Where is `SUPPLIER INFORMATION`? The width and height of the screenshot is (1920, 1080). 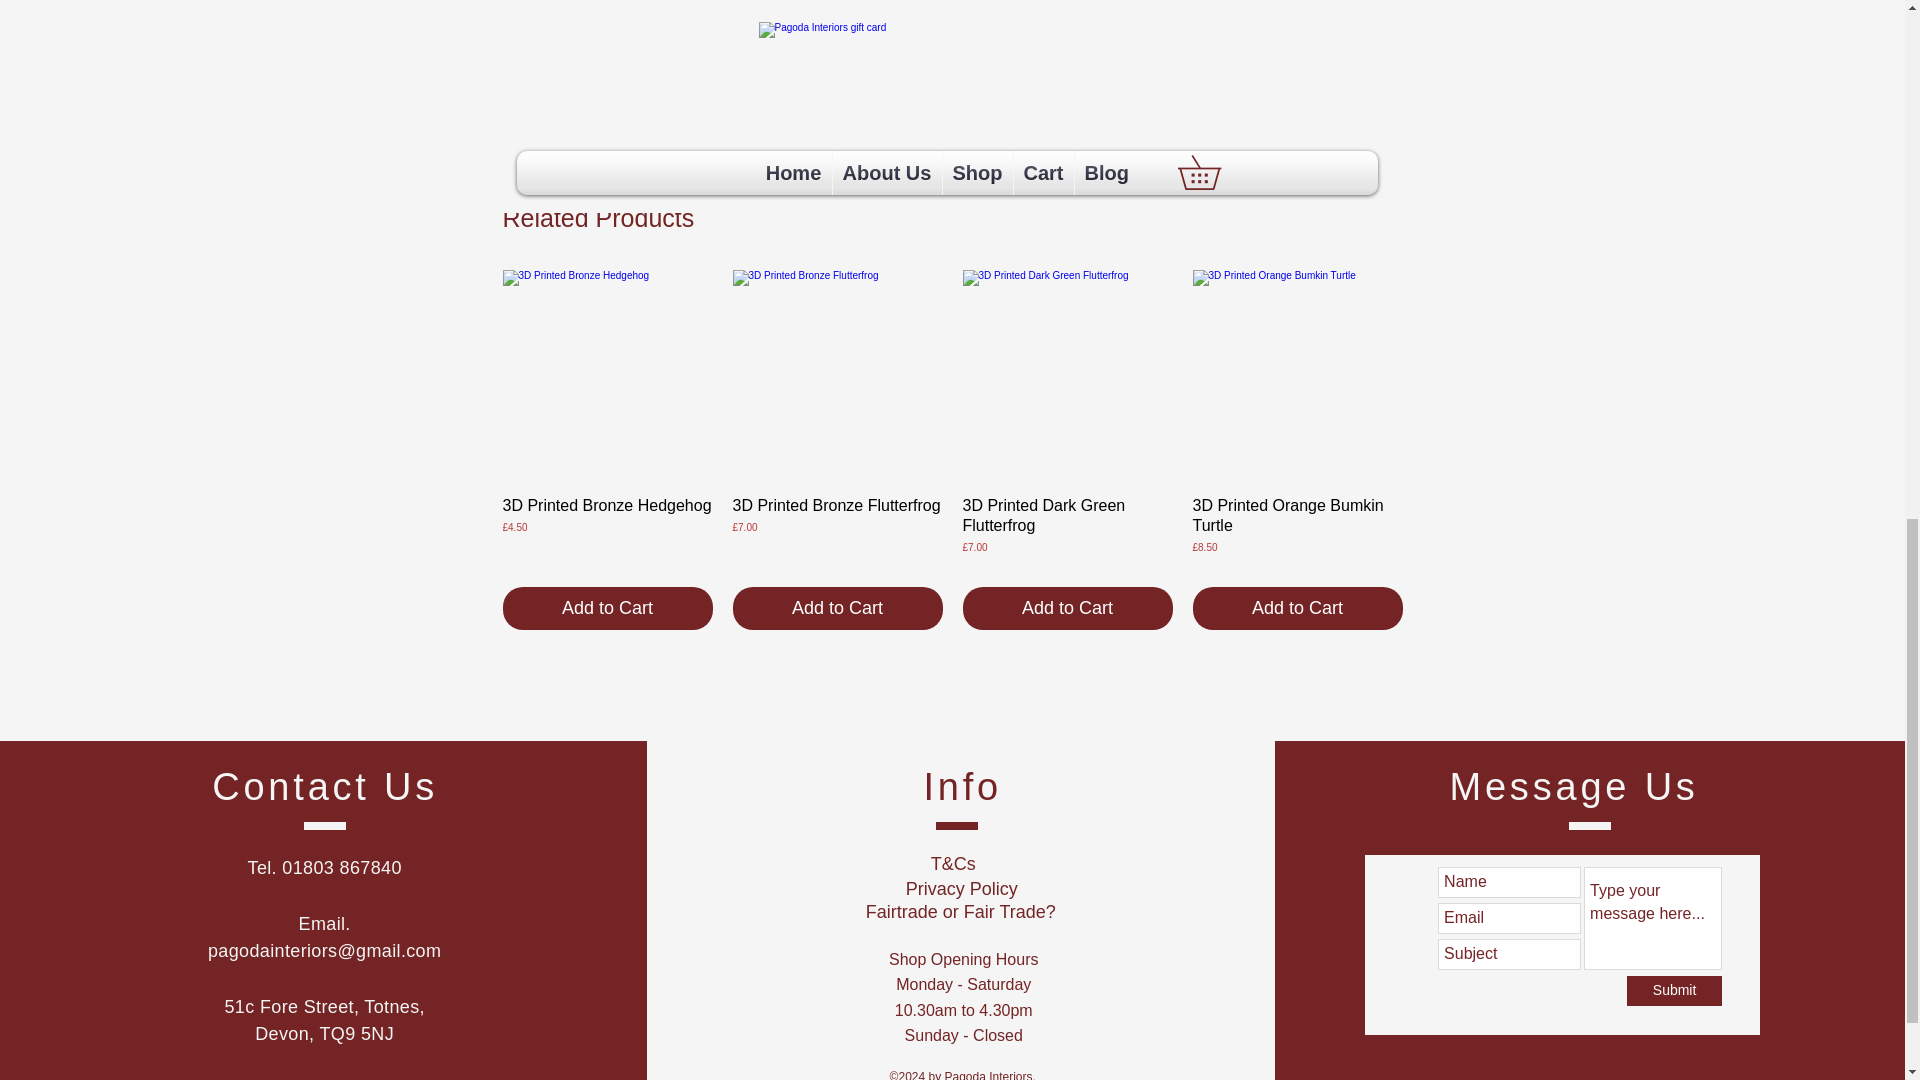 SUPPLIER INFORMATION is located at coordinates (938, 162).